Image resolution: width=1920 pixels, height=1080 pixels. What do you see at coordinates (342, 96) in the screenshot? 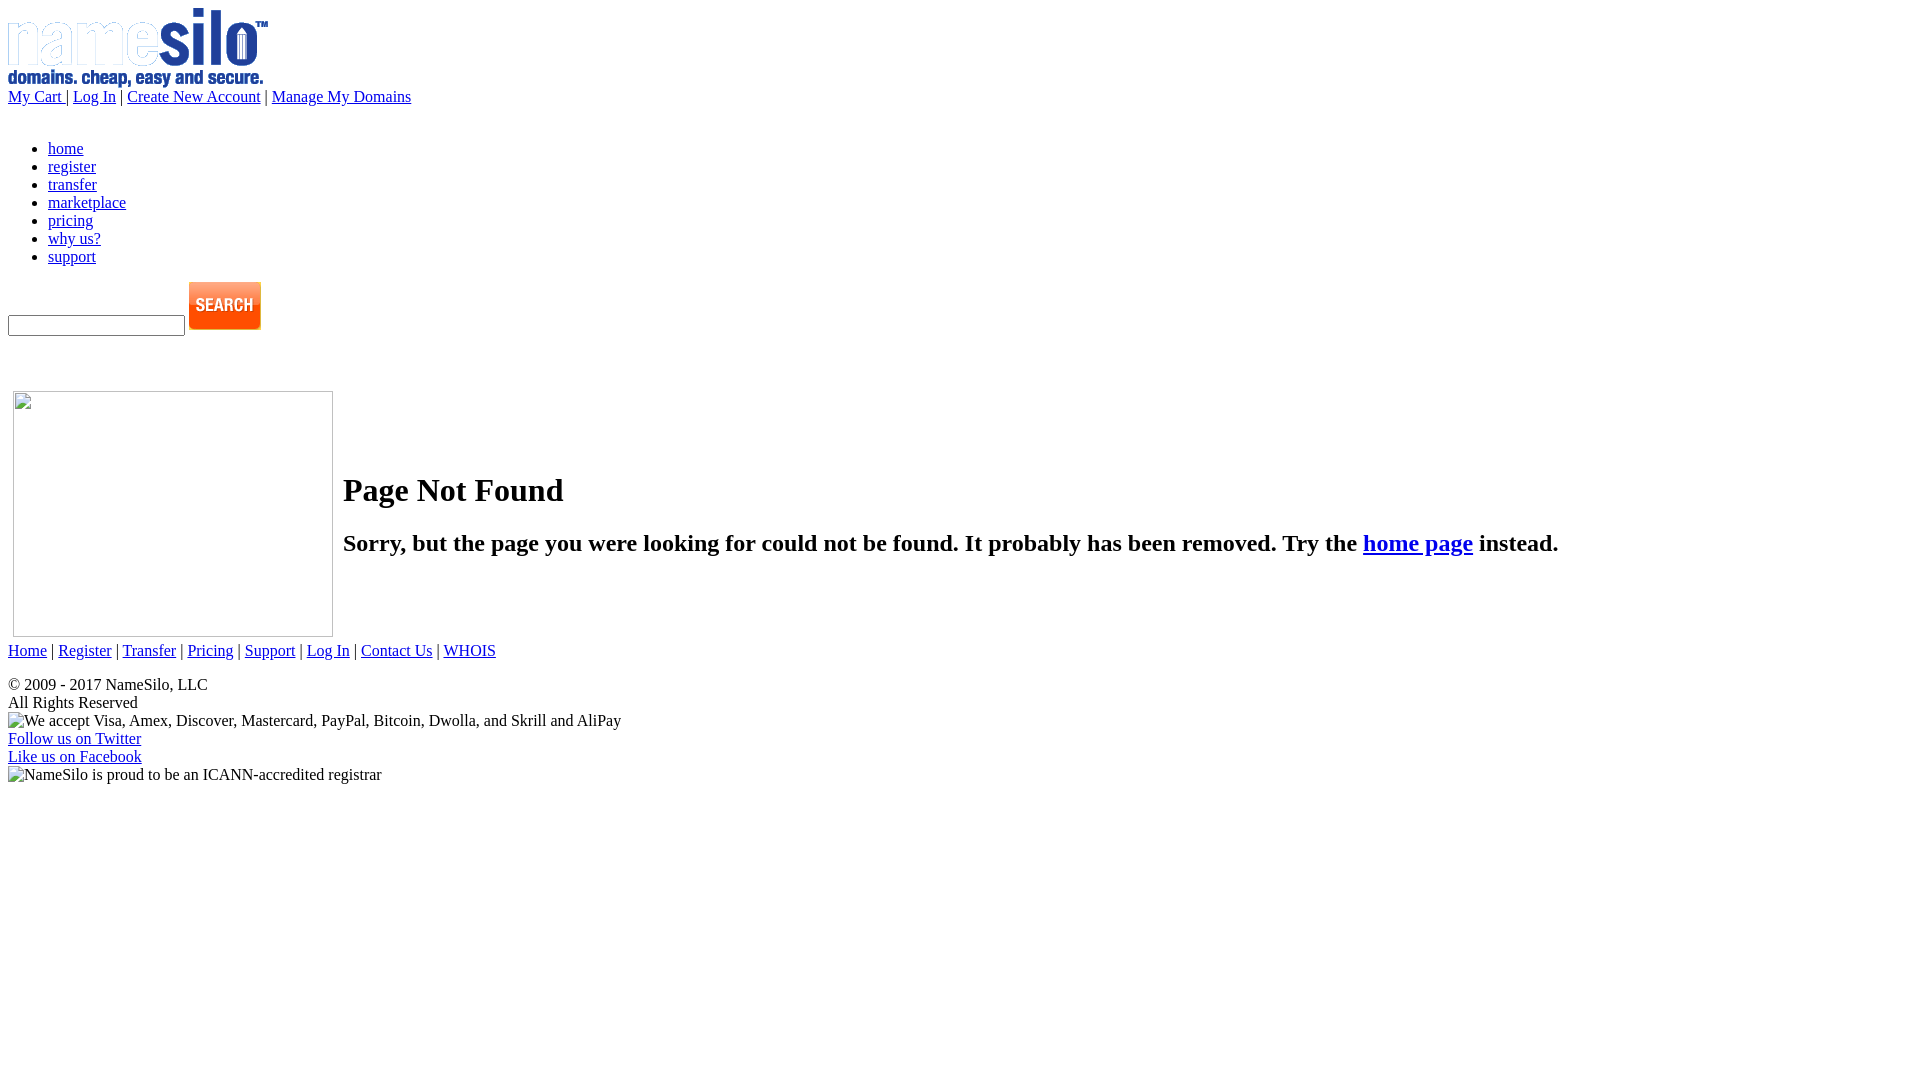
I see `Manage My Domains` at bounding box center [342, 96].